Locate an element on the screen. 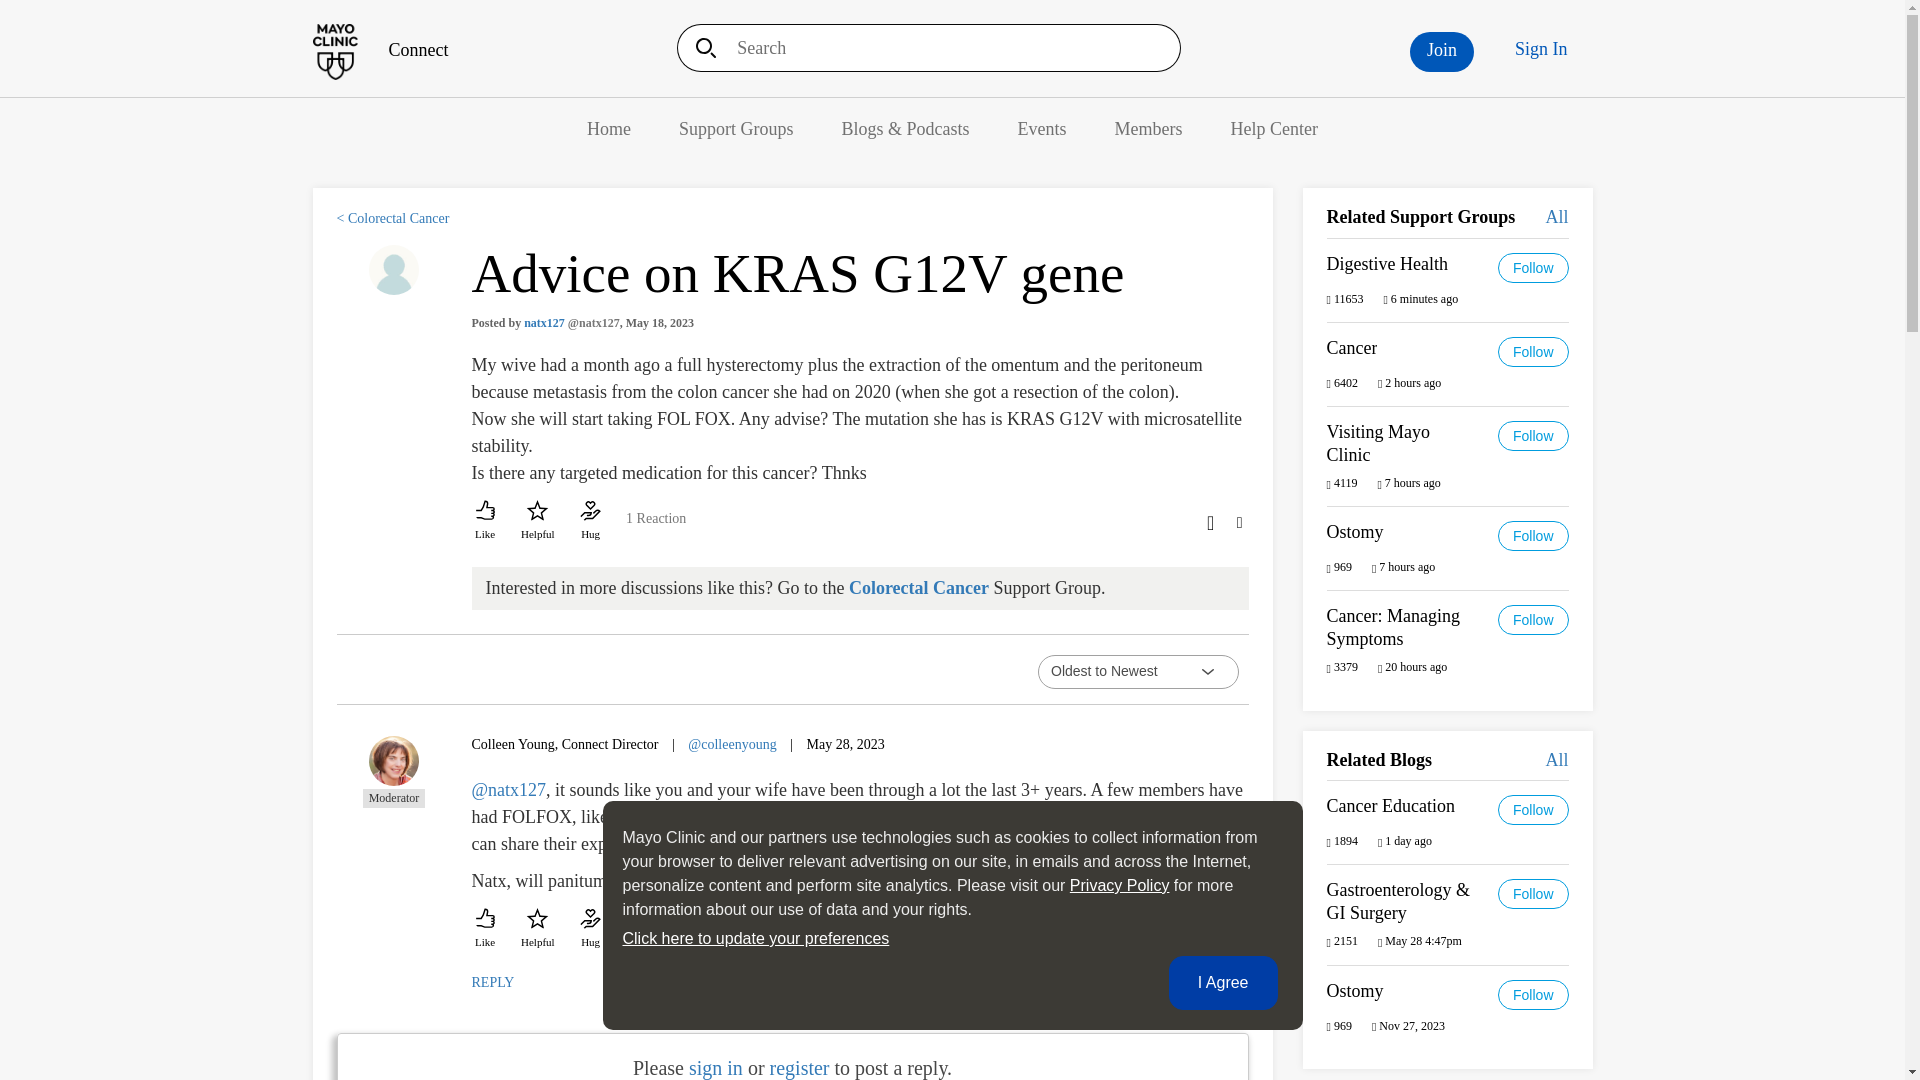 This screenshot has width=1920, height=1080. See who reacted to this discussion is located at coordinates (655, 526).